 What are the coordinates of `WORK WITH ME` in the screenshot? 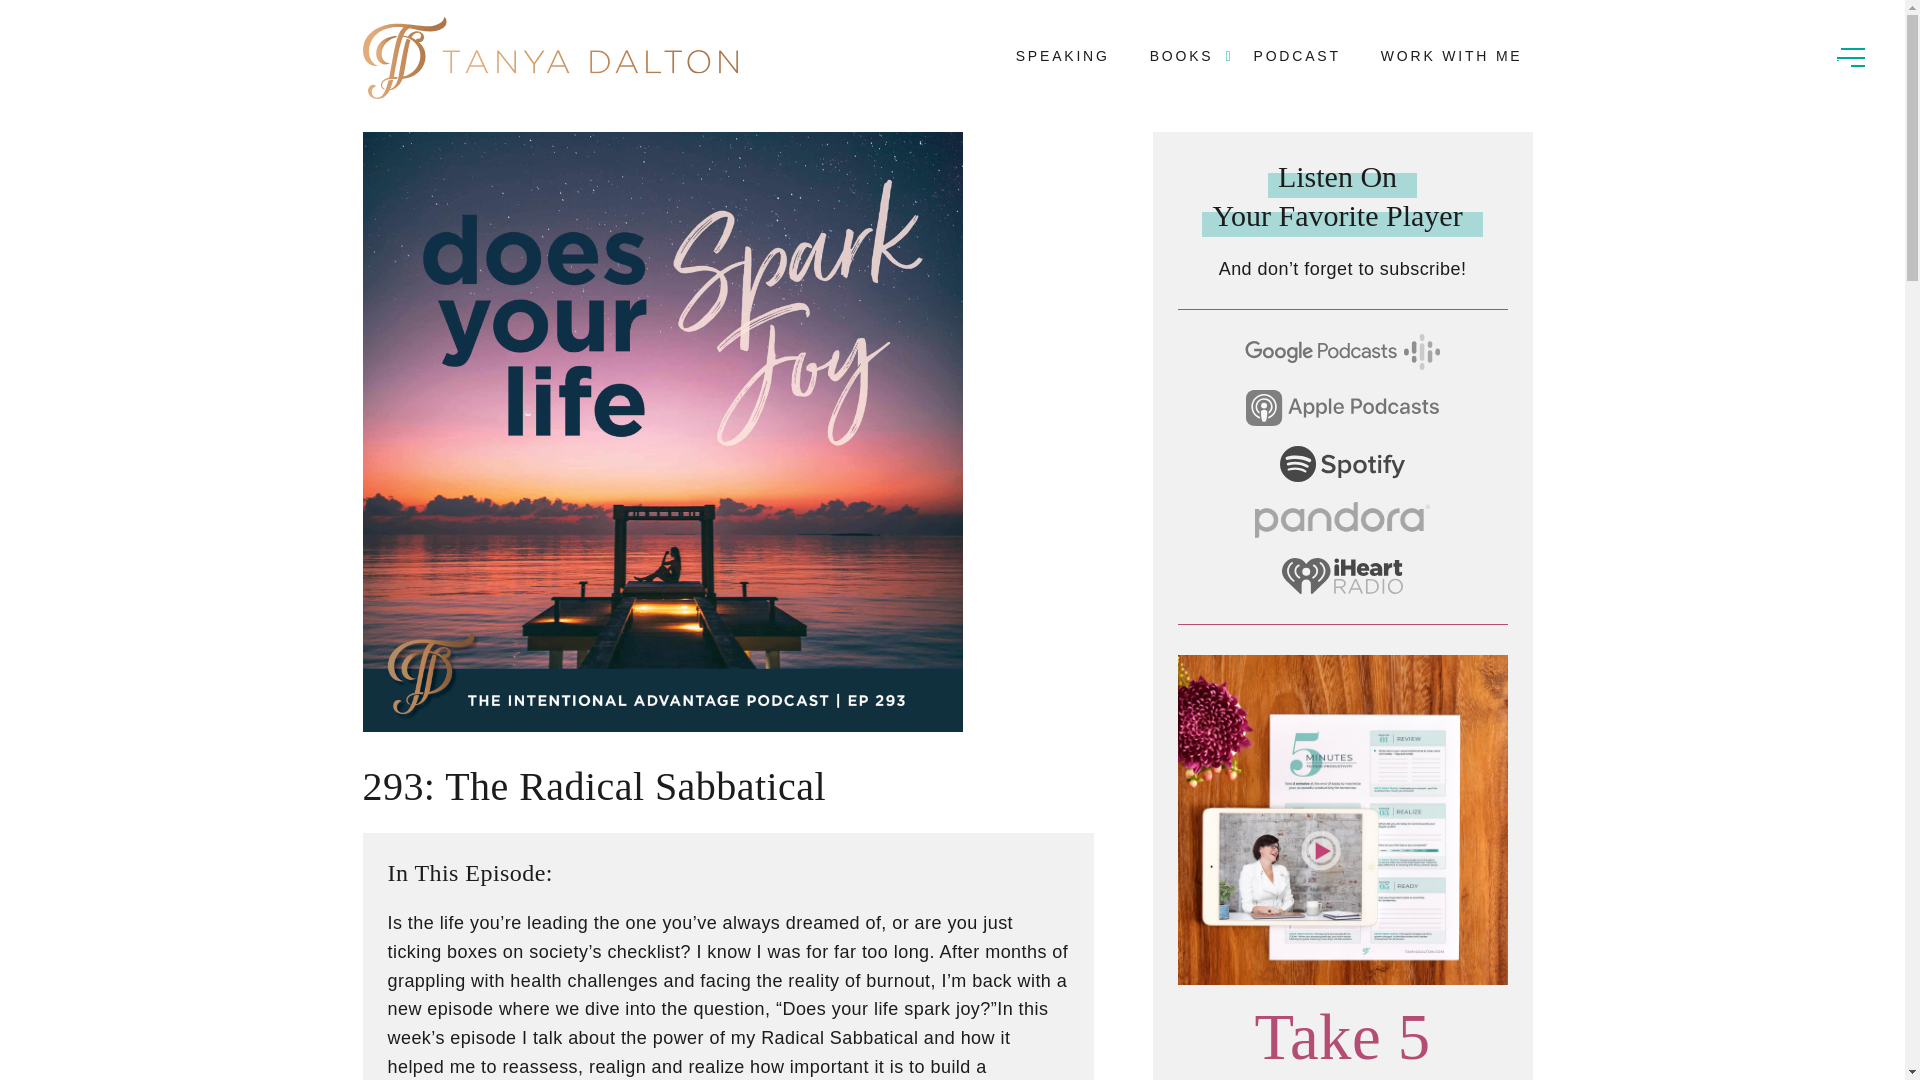 It's located at (1451, 56).